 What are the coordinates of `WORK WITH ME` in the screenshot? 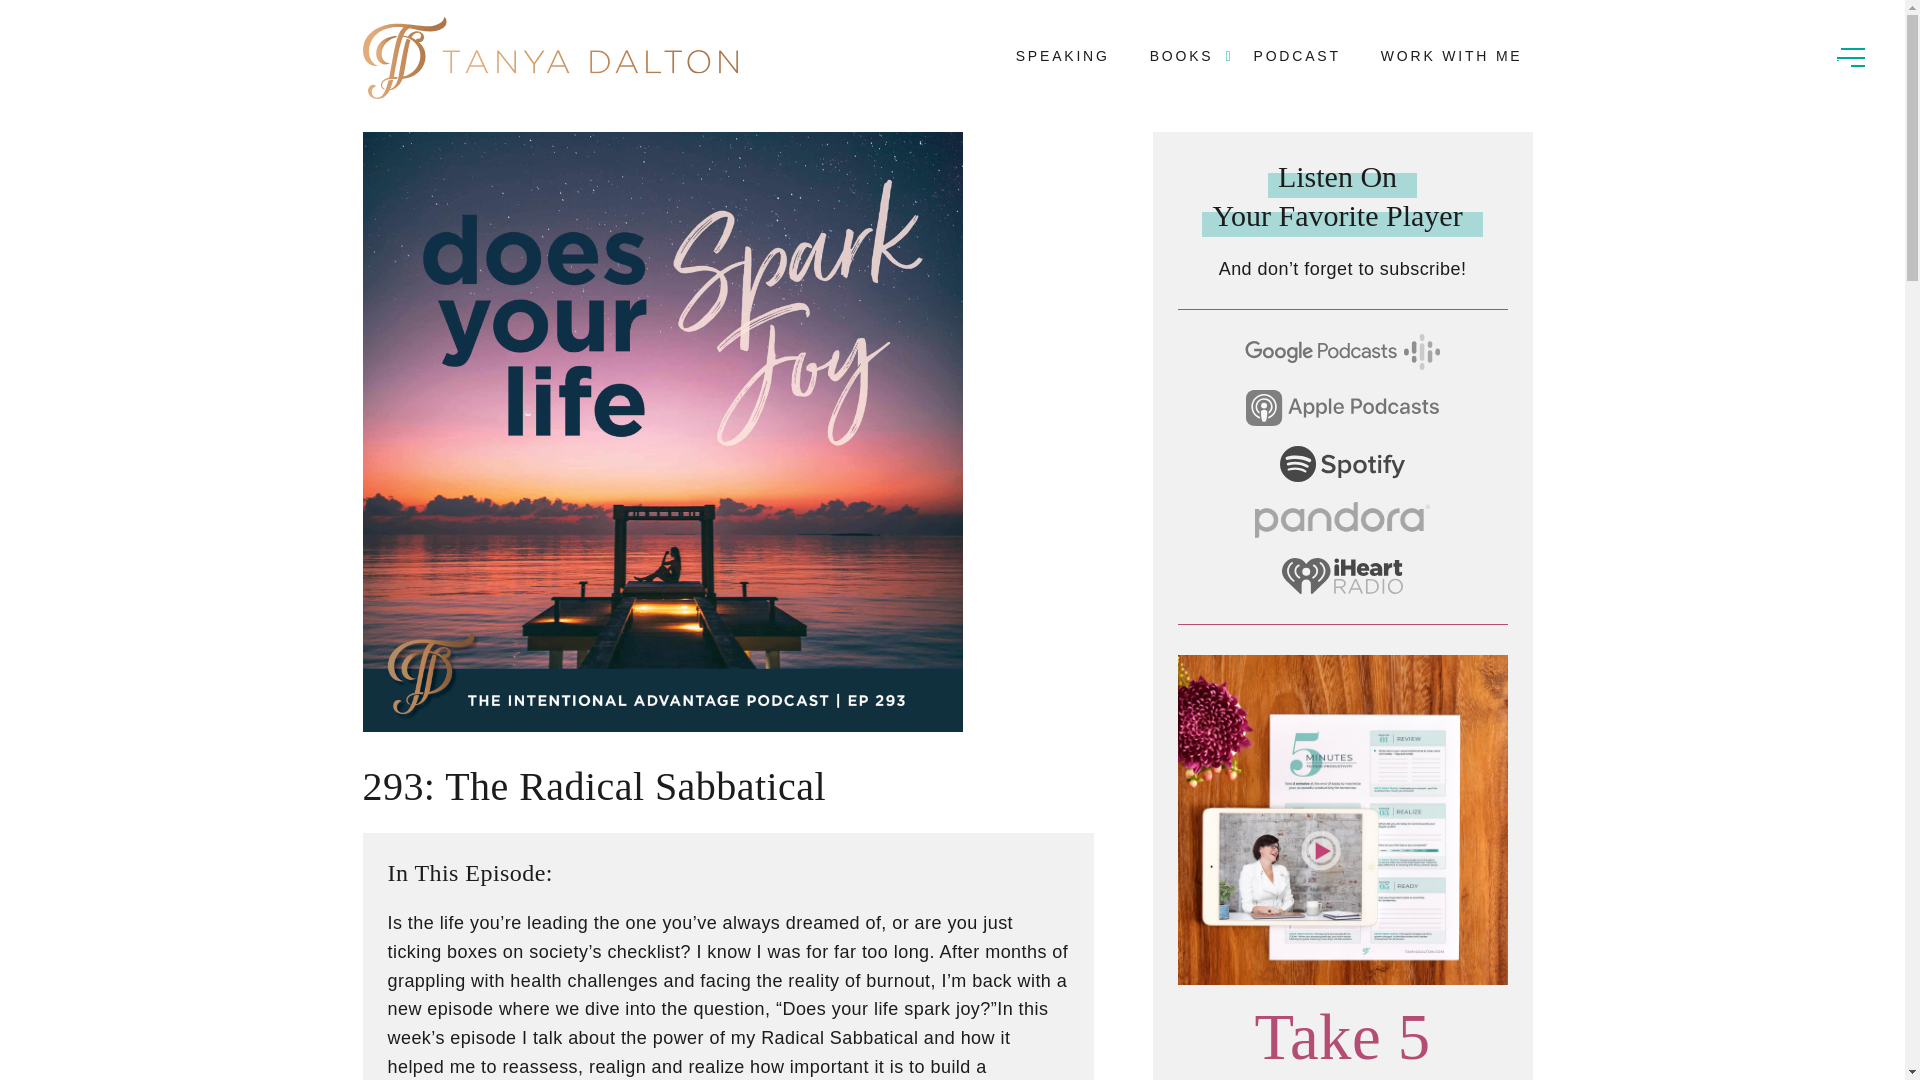 It's located at (1451, 56).